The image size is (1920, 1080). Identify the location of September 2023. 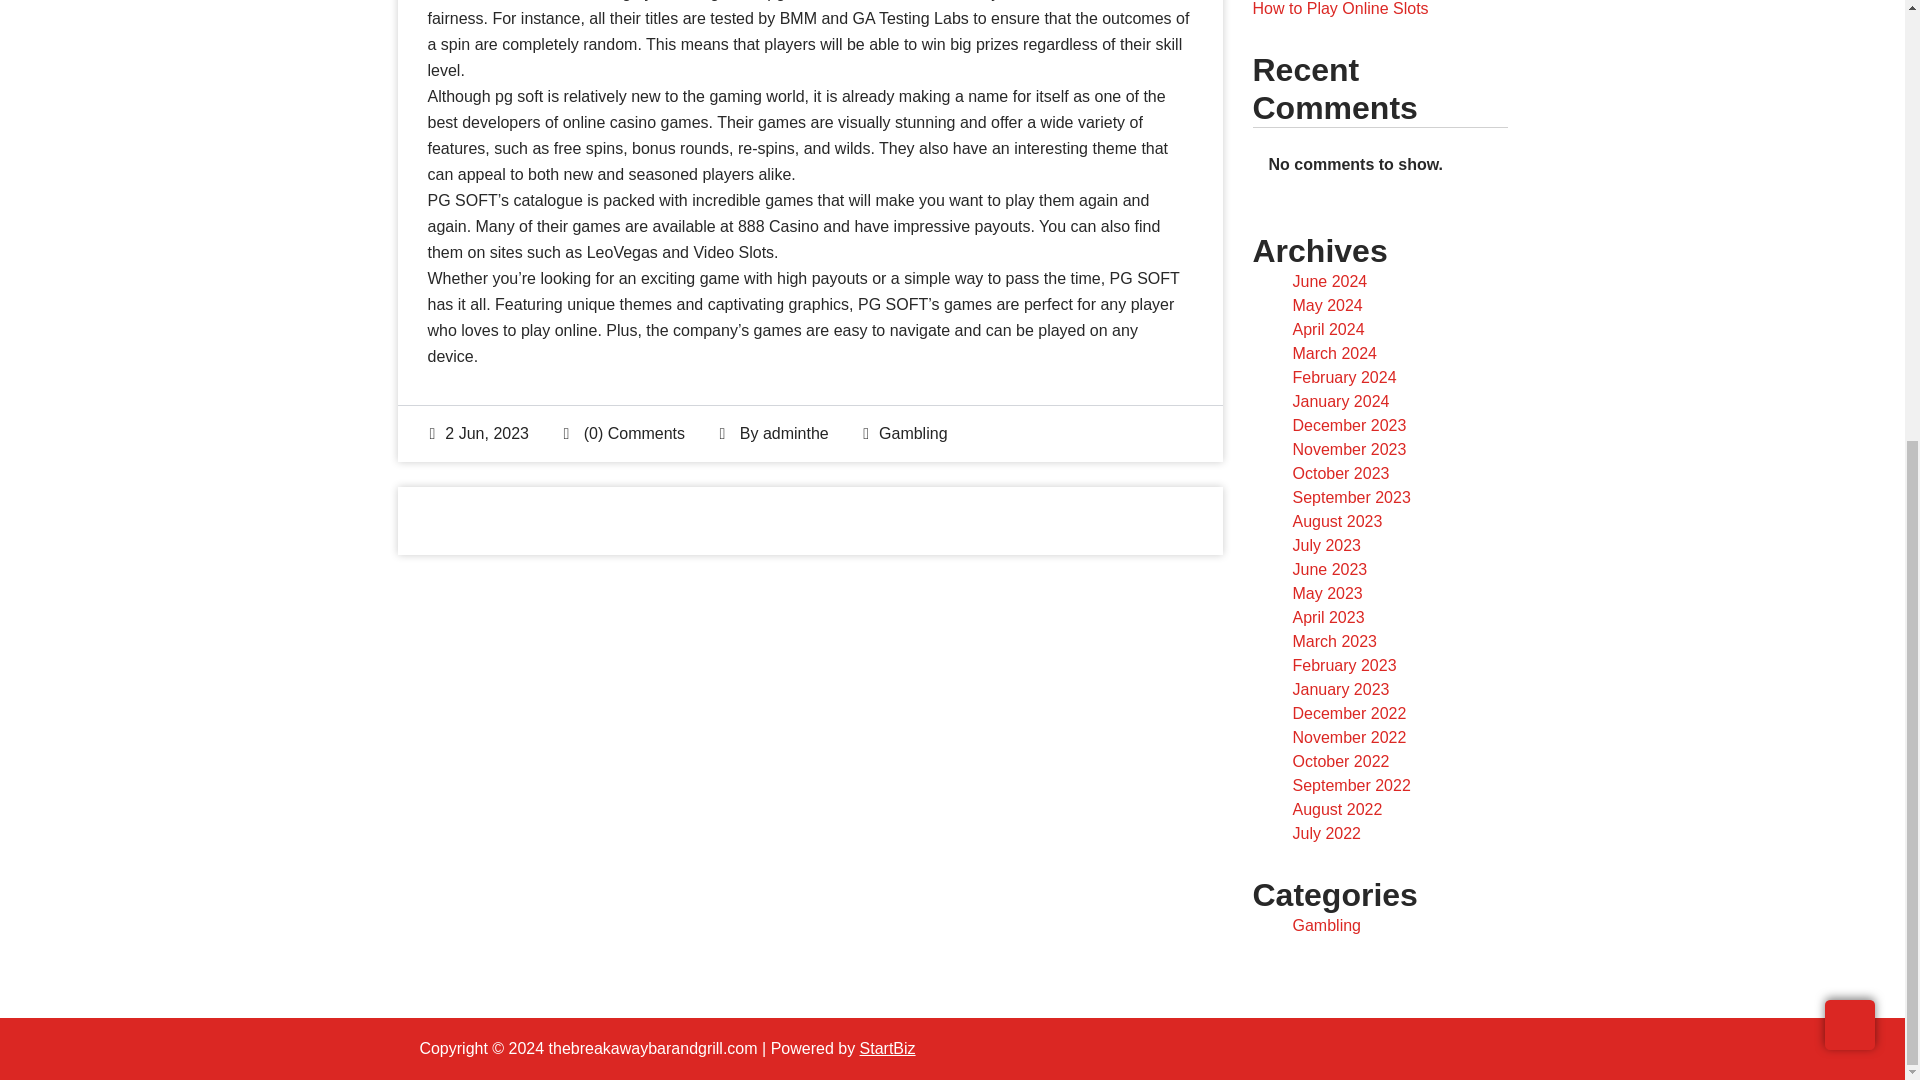
(1350, 498).